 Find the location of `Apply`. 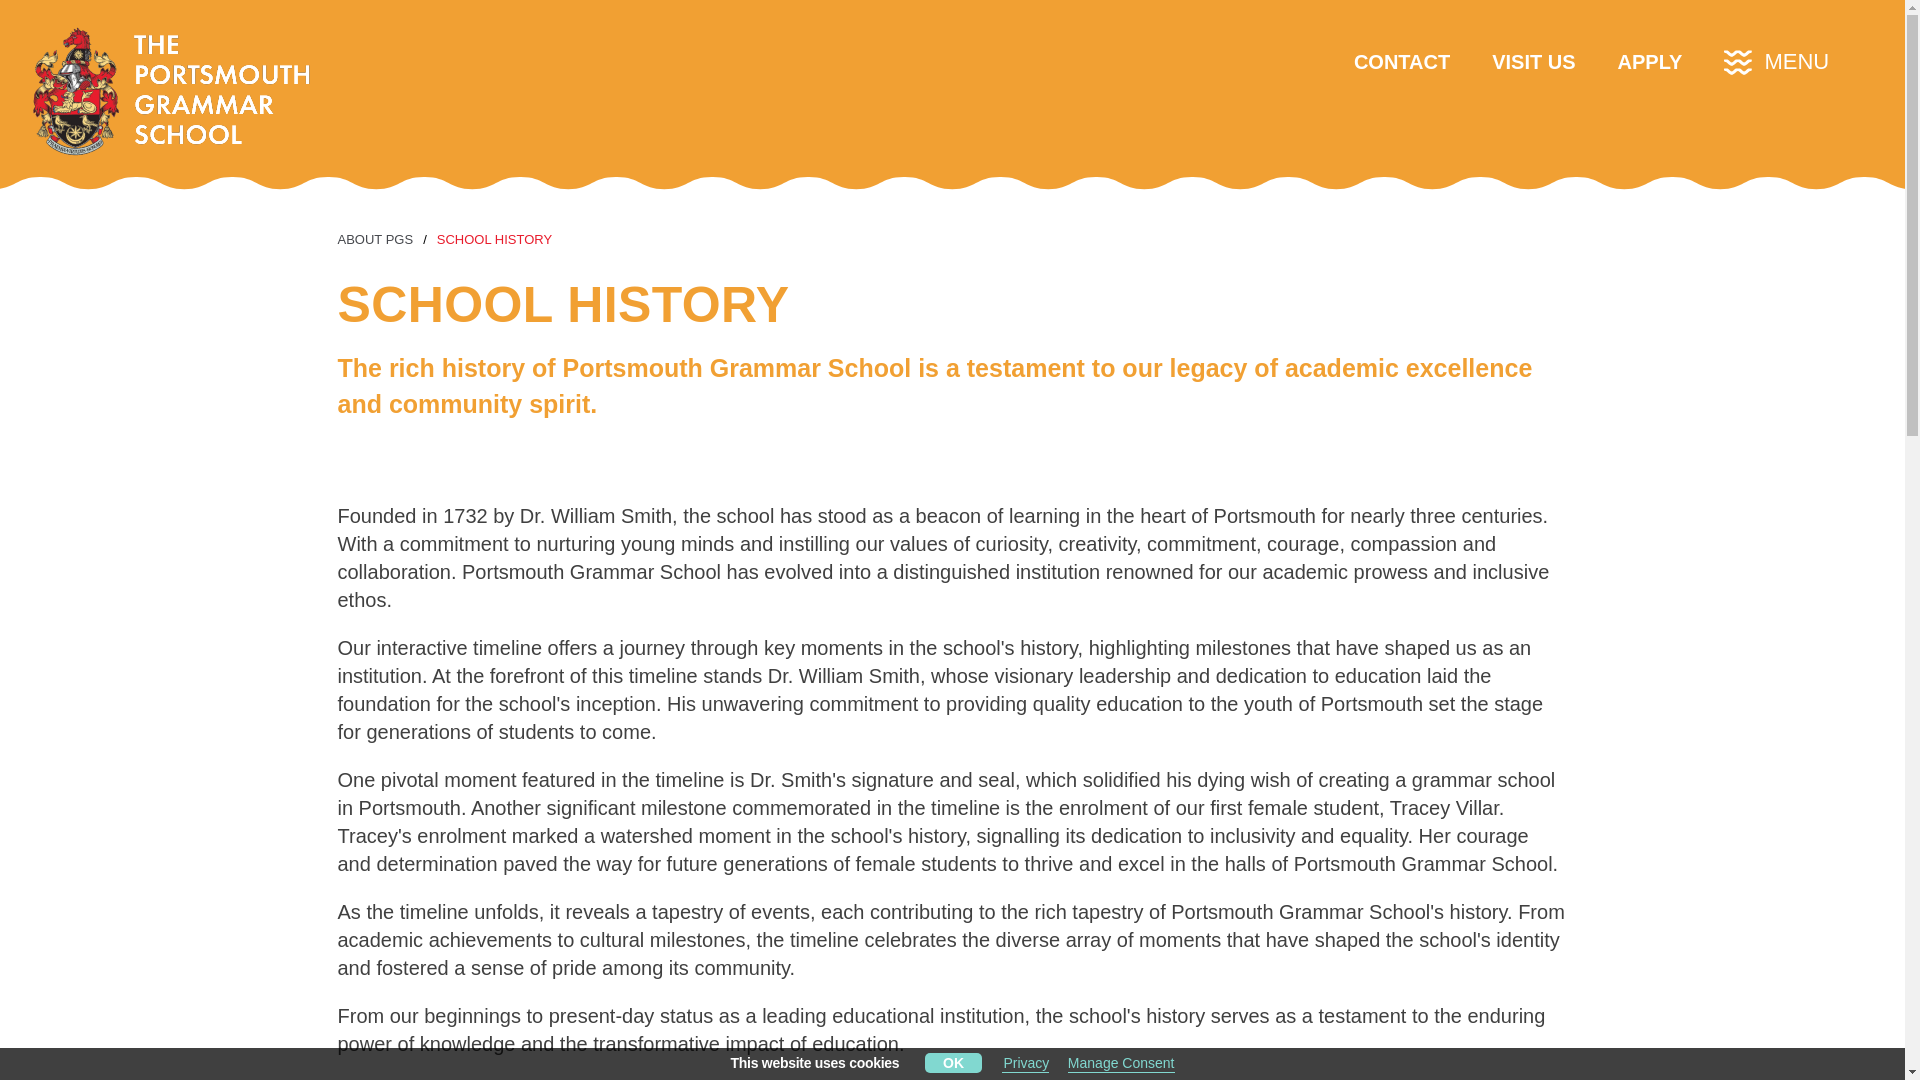

Apply is located at coordinates (1650, 61).